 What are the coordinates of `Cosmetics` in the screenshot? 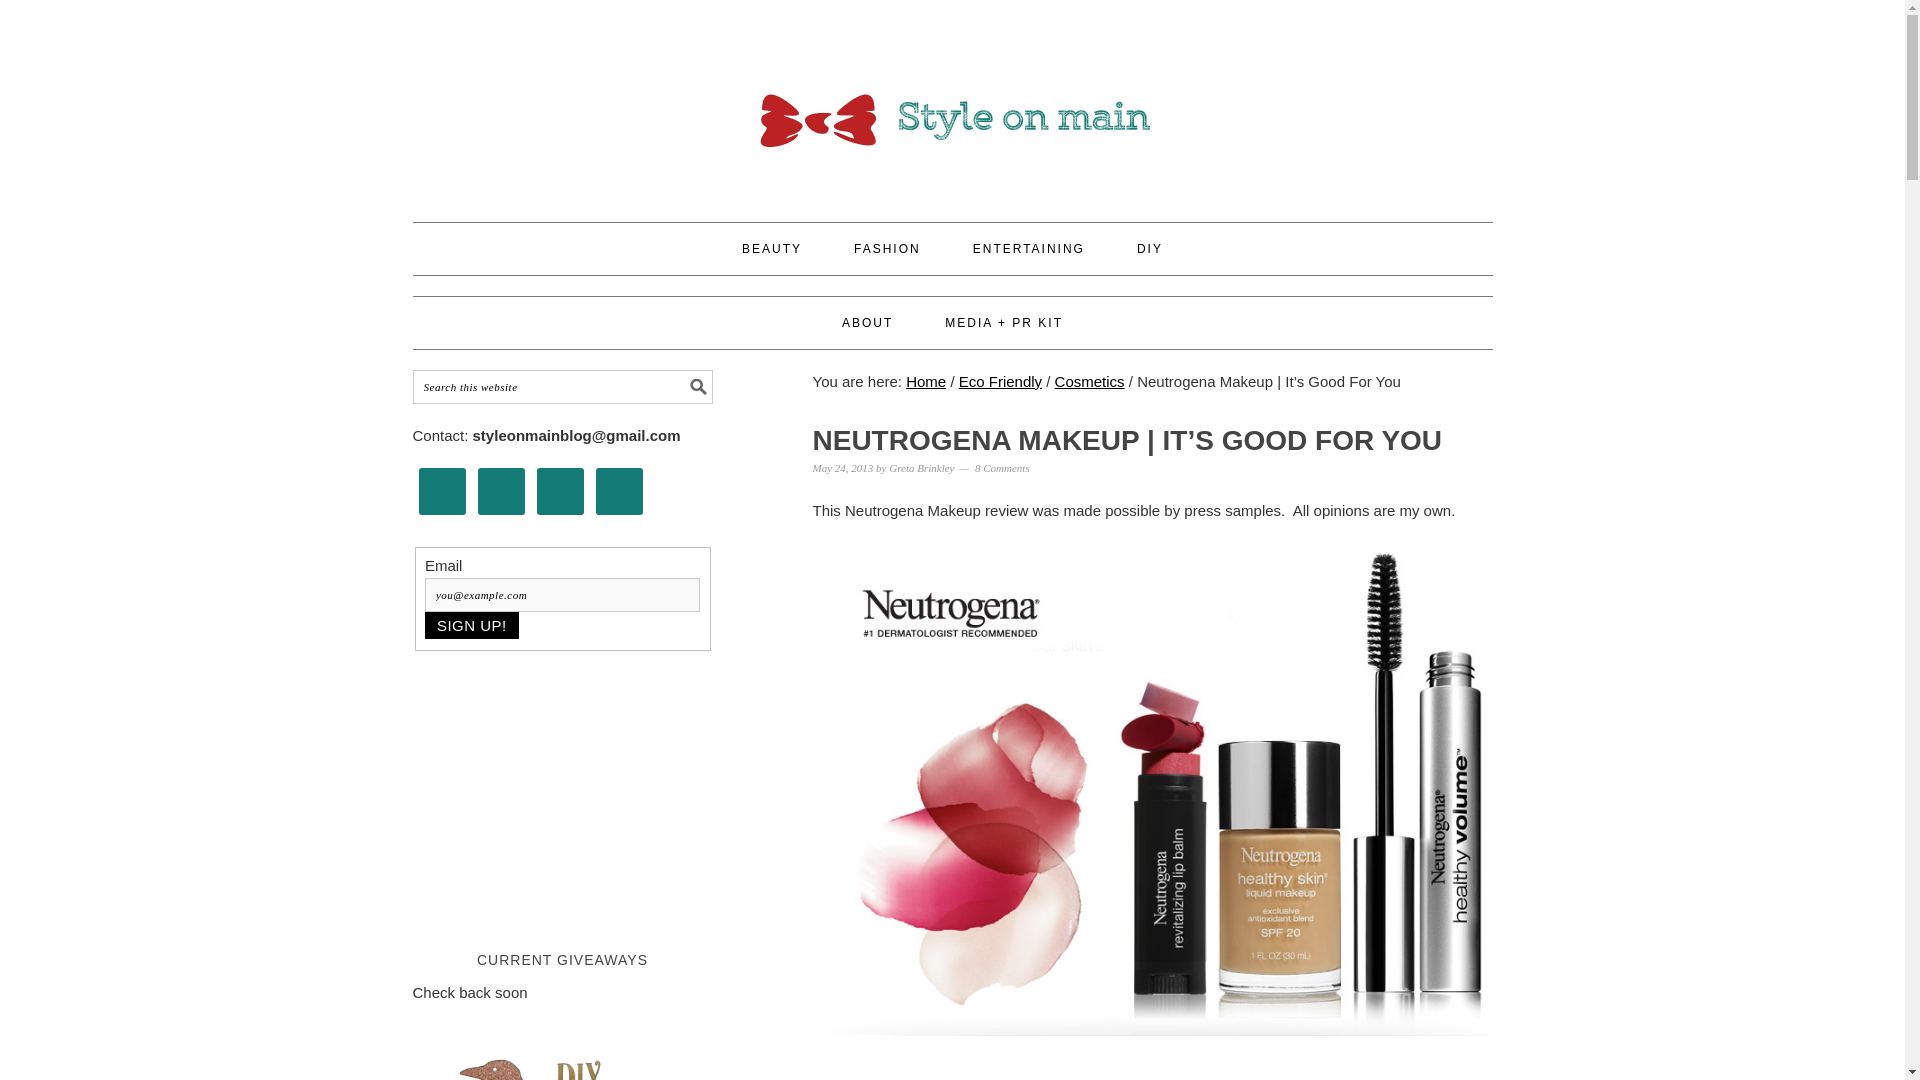 It's located at (1090, 380).